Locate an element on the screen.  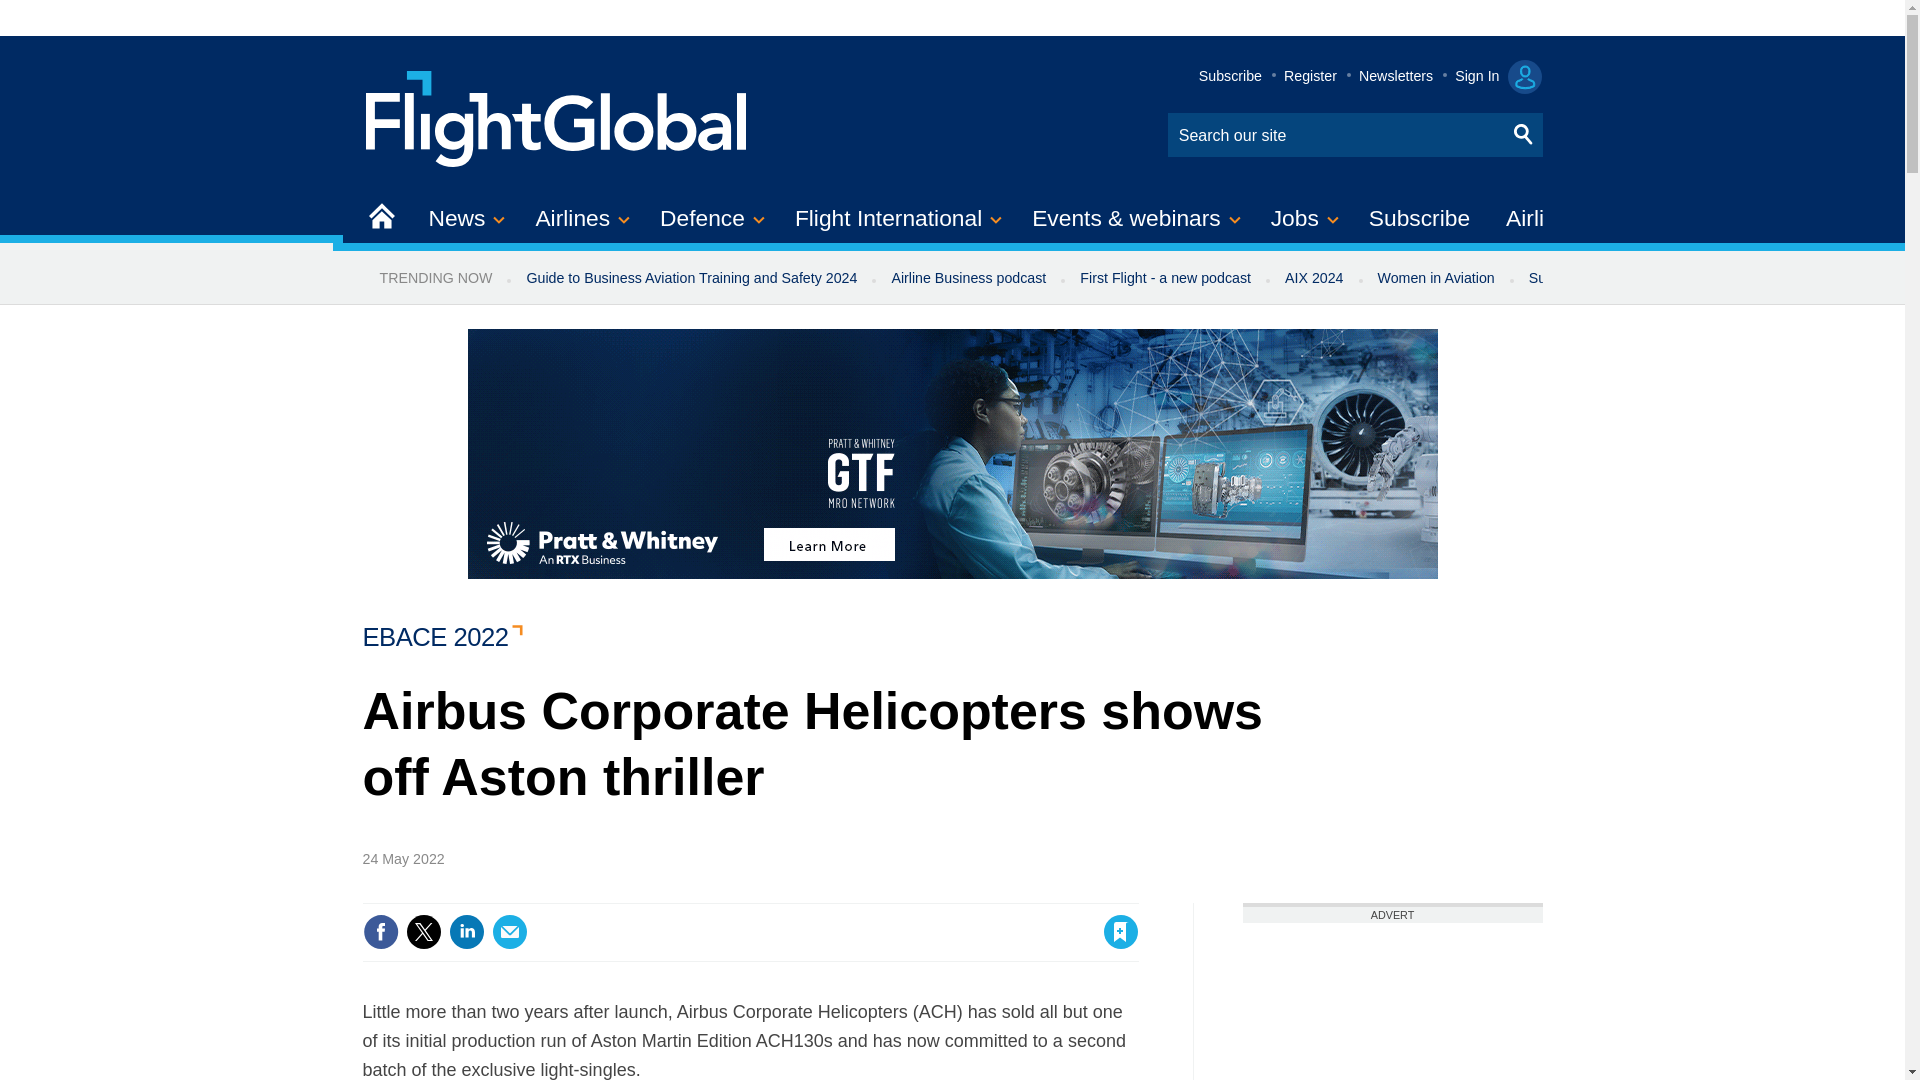
Guide to Business Aviation Training and Safety 2024 is located at coordinates (690, 278).